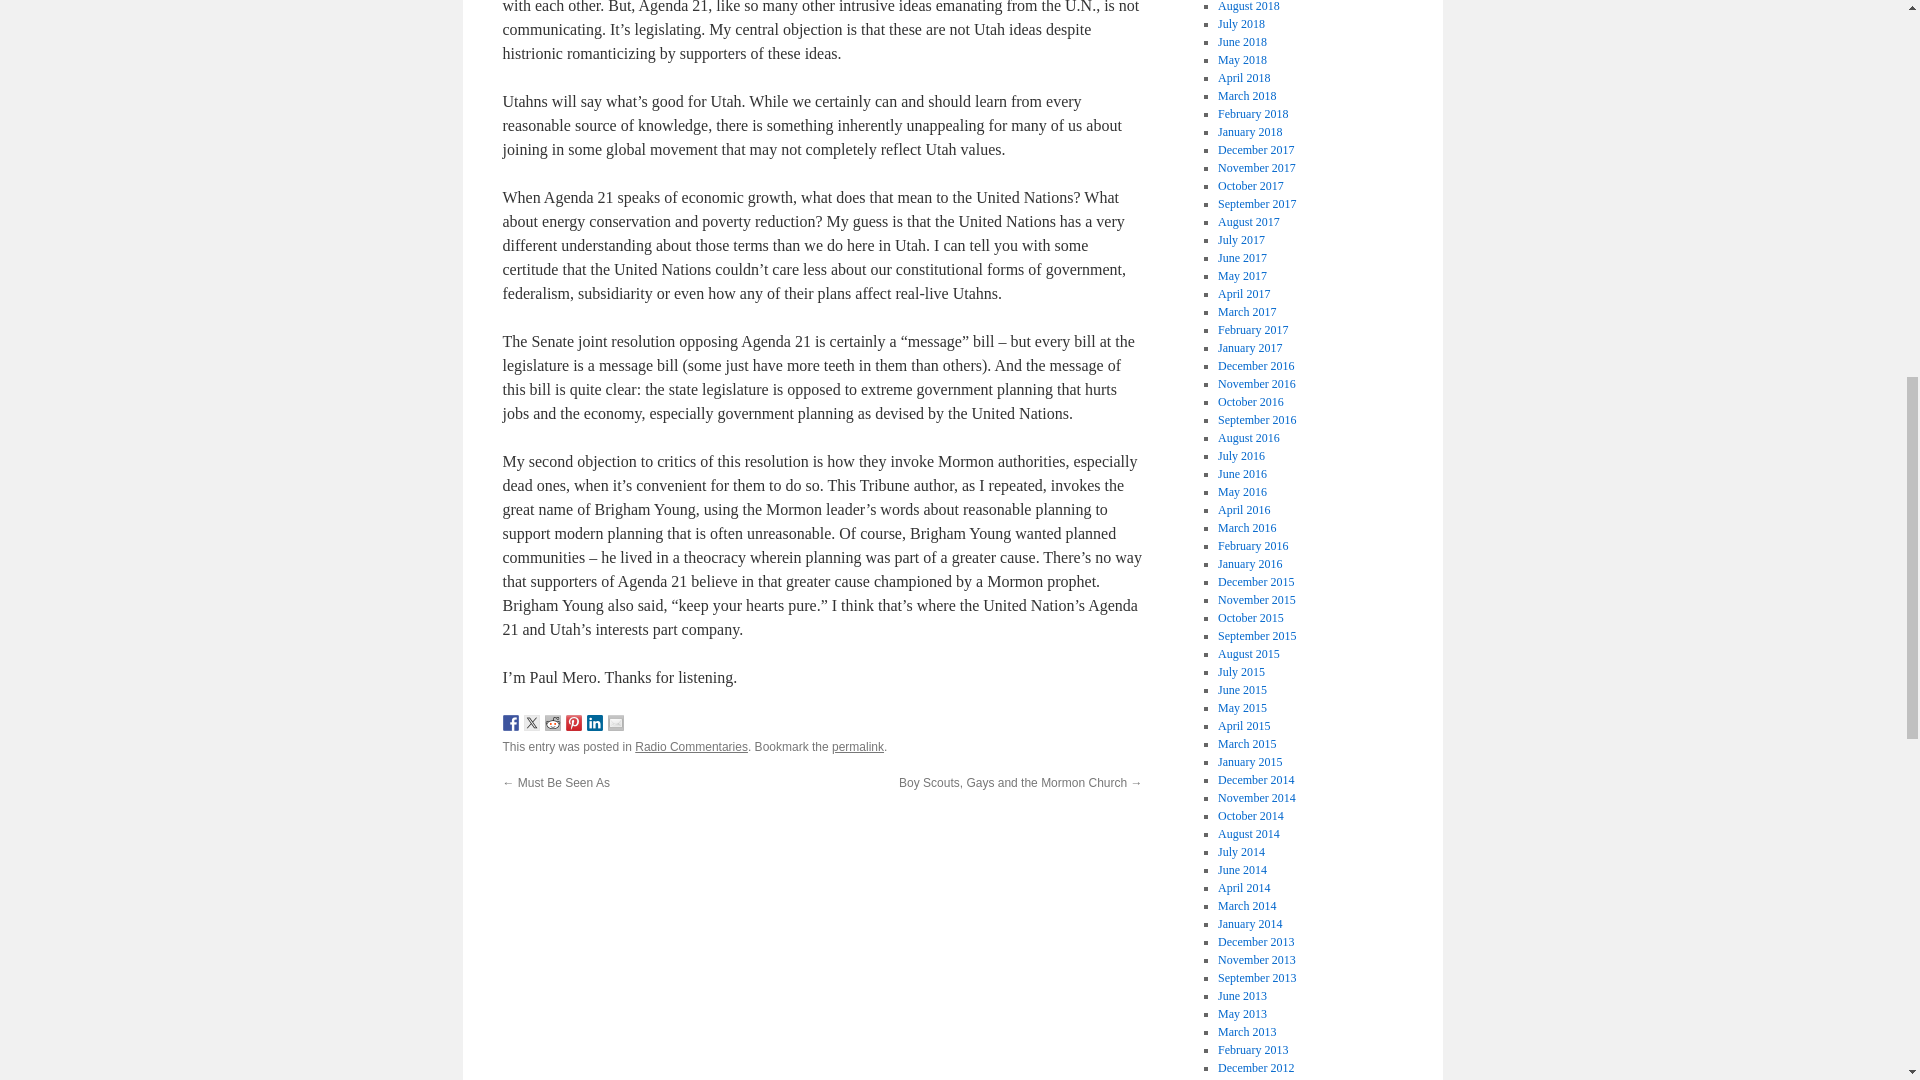 This screenshot has width=1920, height=1080. Describe the element at coordinates (857, 746) in the screenshot. I see `Permalink to Agenda 21` at that location.